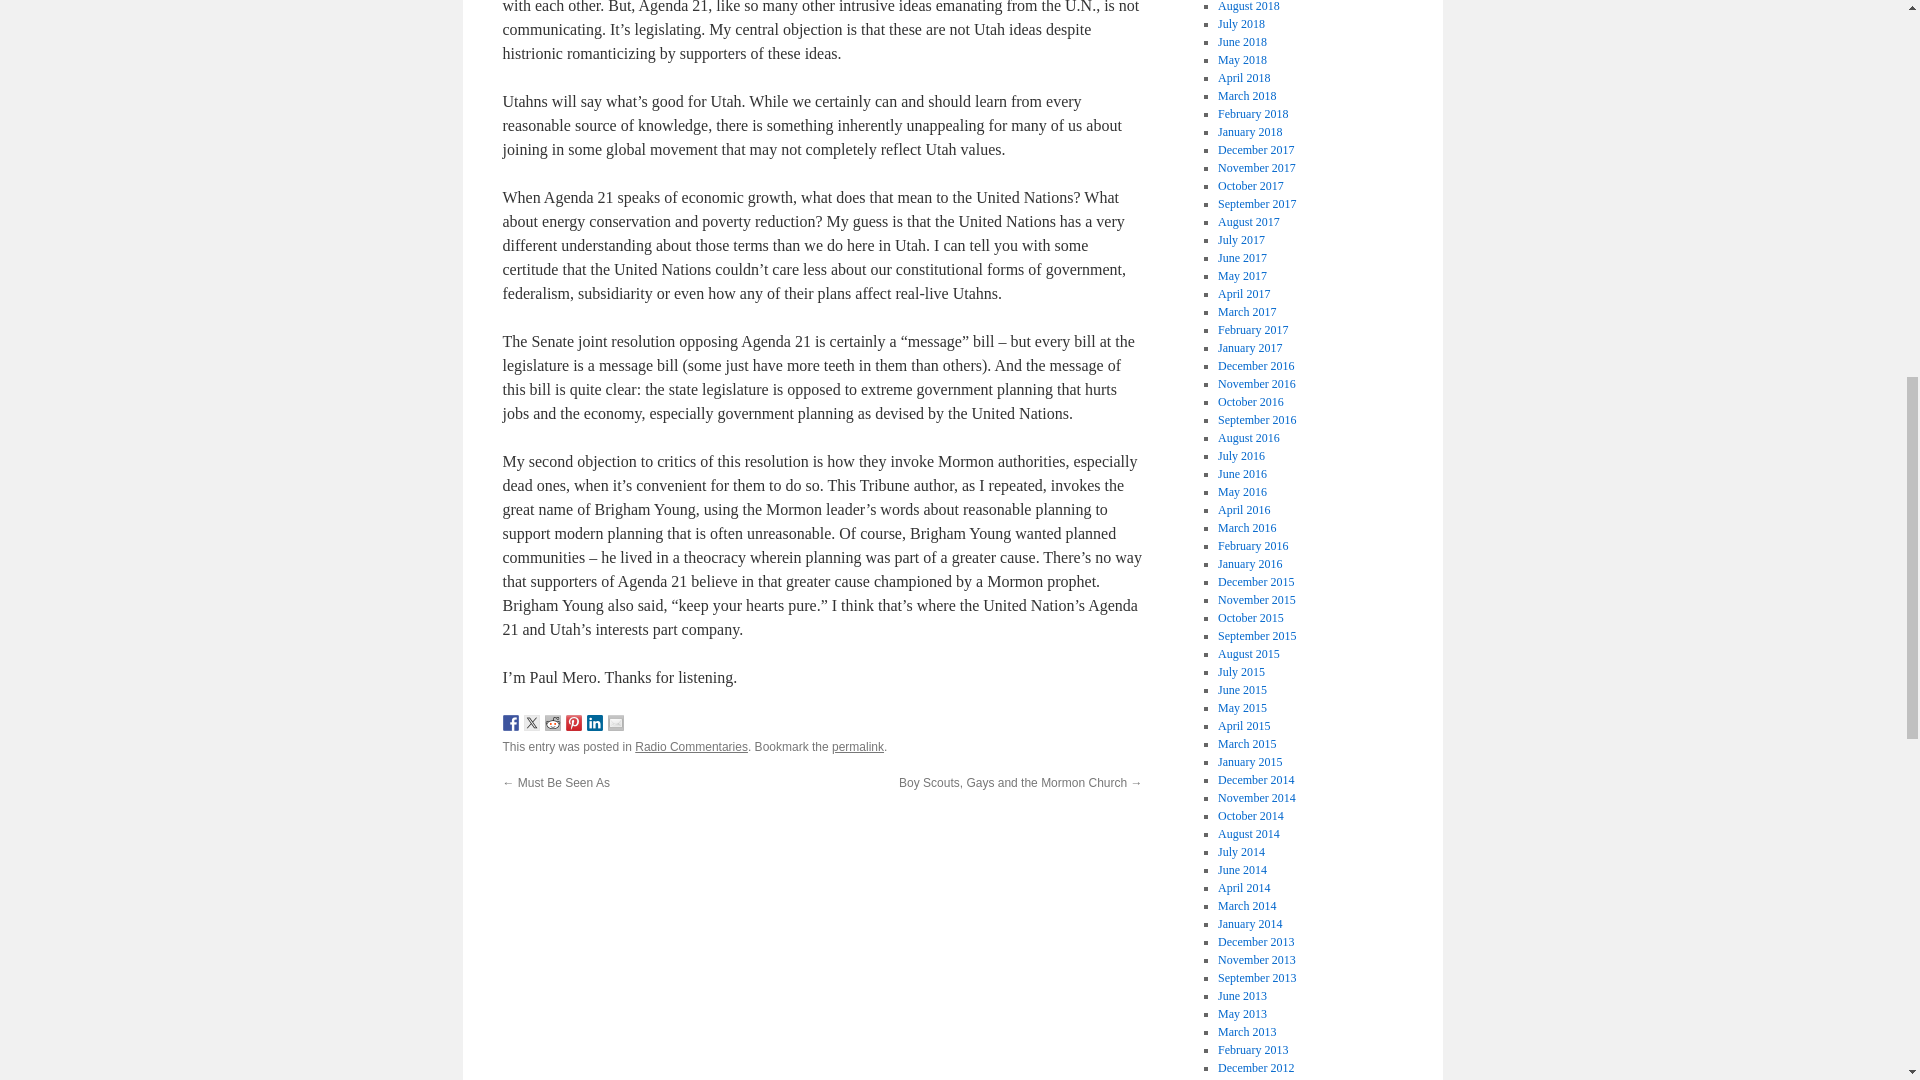 This screenshot has width=1920, height=1080. Describe the element at coordinates (857, 746) in the screenshot. I see `Permalink to Agenda 21` at that location.